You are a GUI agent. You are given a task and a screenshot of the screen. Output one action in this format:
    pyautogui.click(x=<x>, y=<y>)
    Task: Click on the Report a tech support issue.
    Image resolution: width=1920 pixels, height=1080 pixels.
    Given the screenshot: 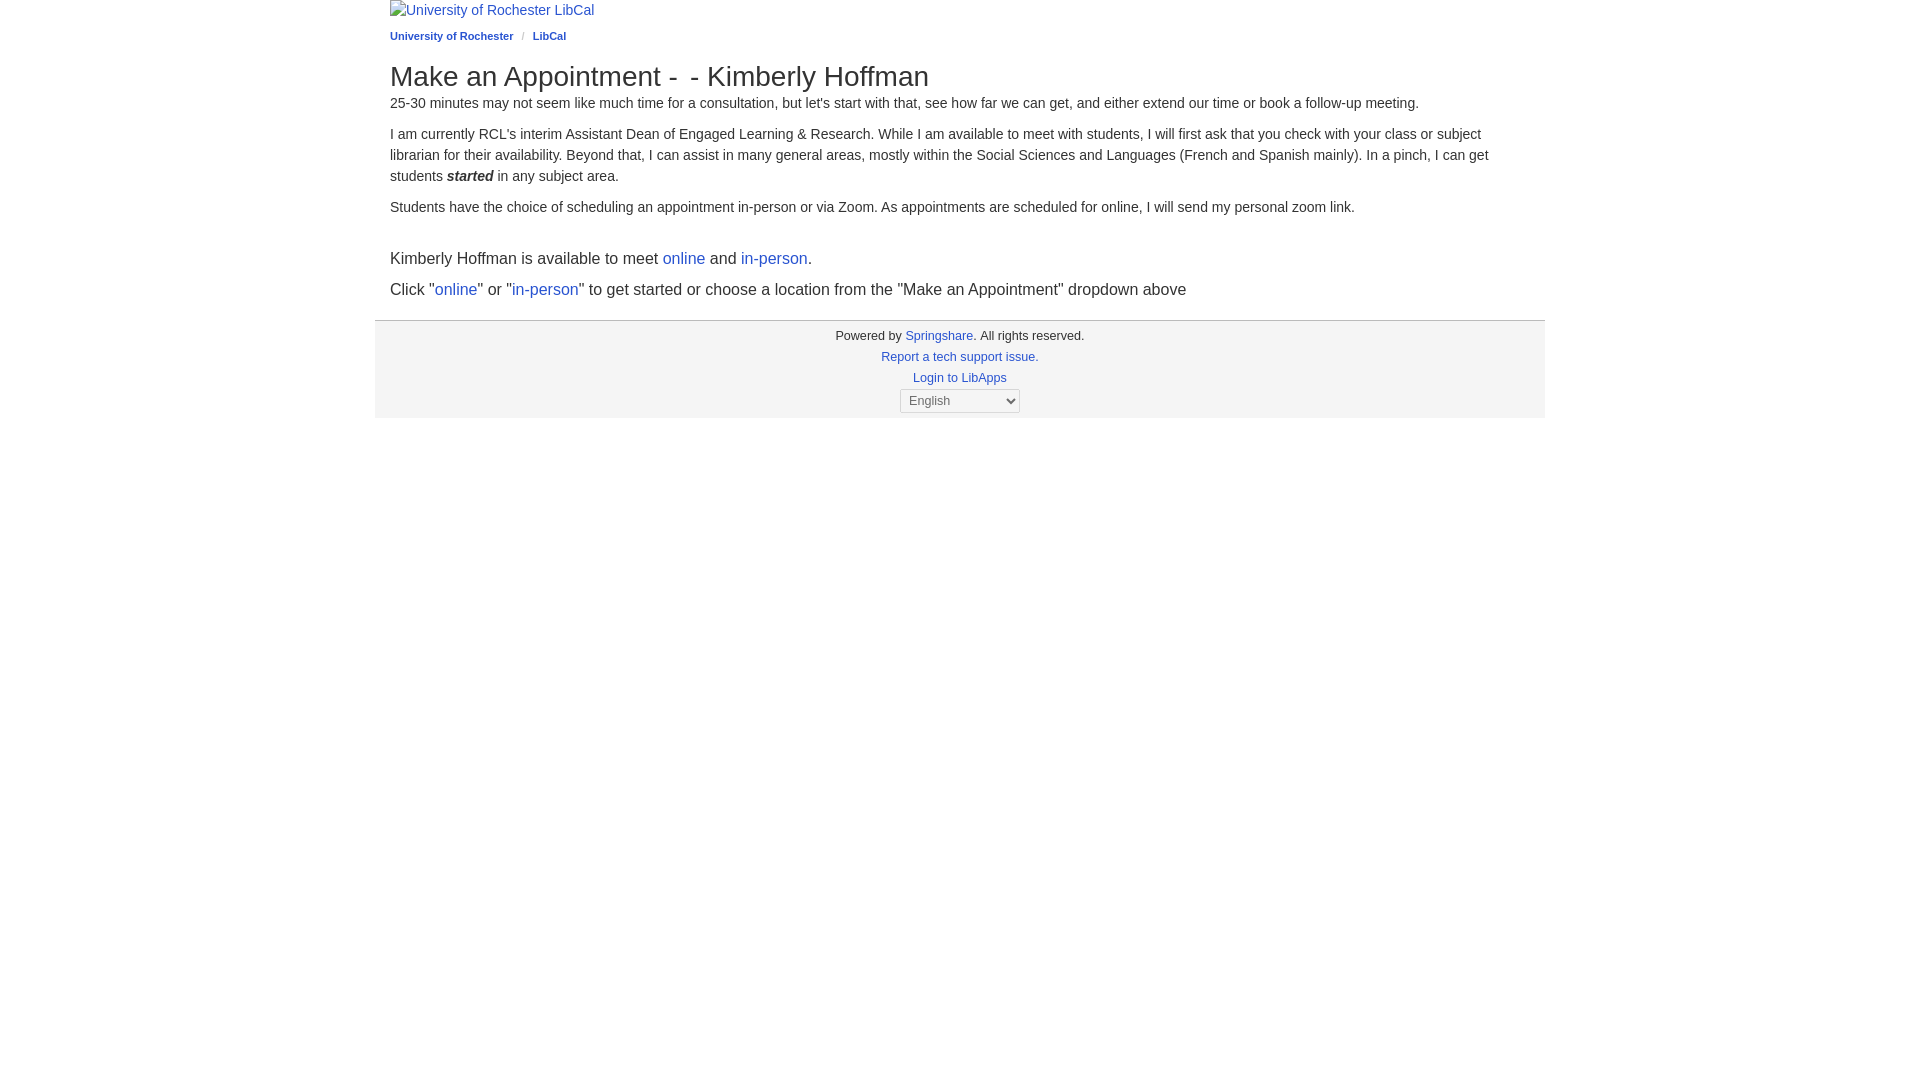 What is the action you would take?
    pyautogui.click(x=960, y=356)
    